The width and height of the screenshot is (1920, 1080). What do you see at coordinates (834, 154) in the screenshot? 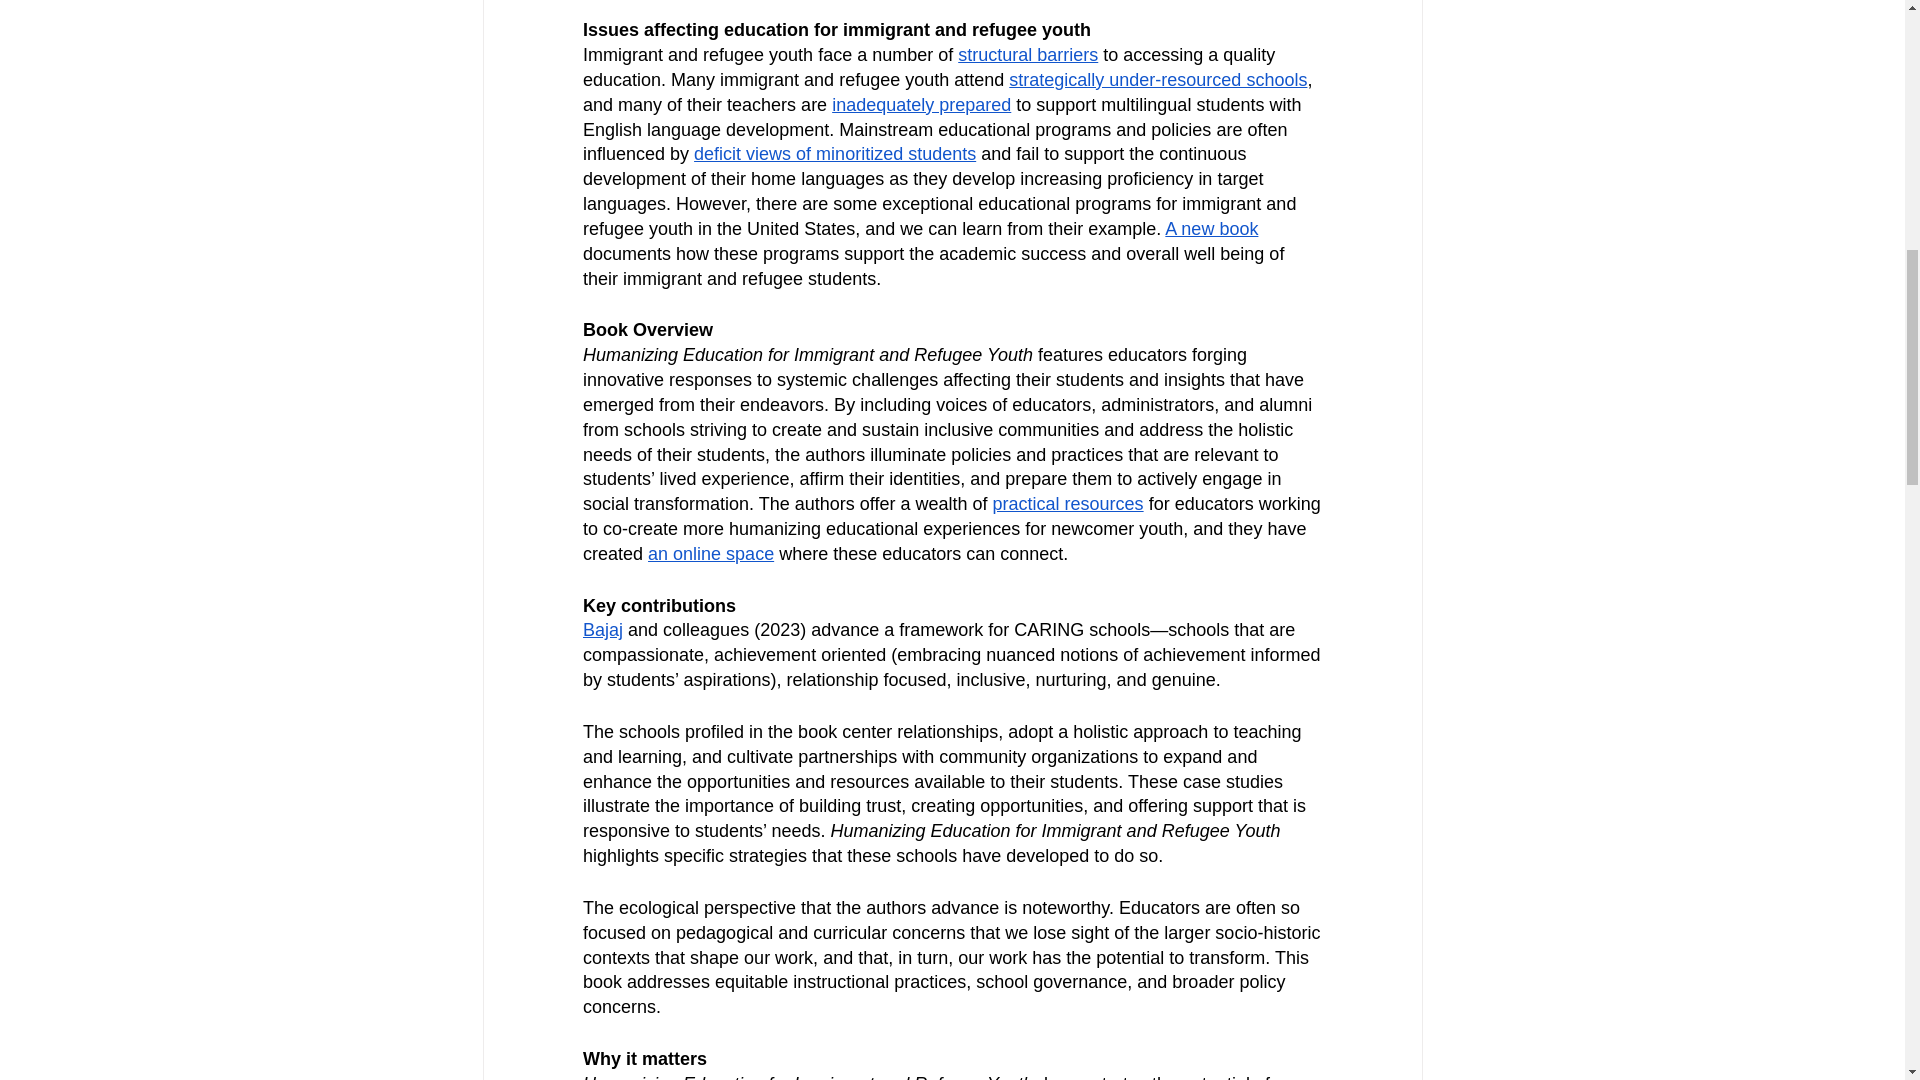
I see `deficit views of minoritized students` at bounding box center [834, 154].